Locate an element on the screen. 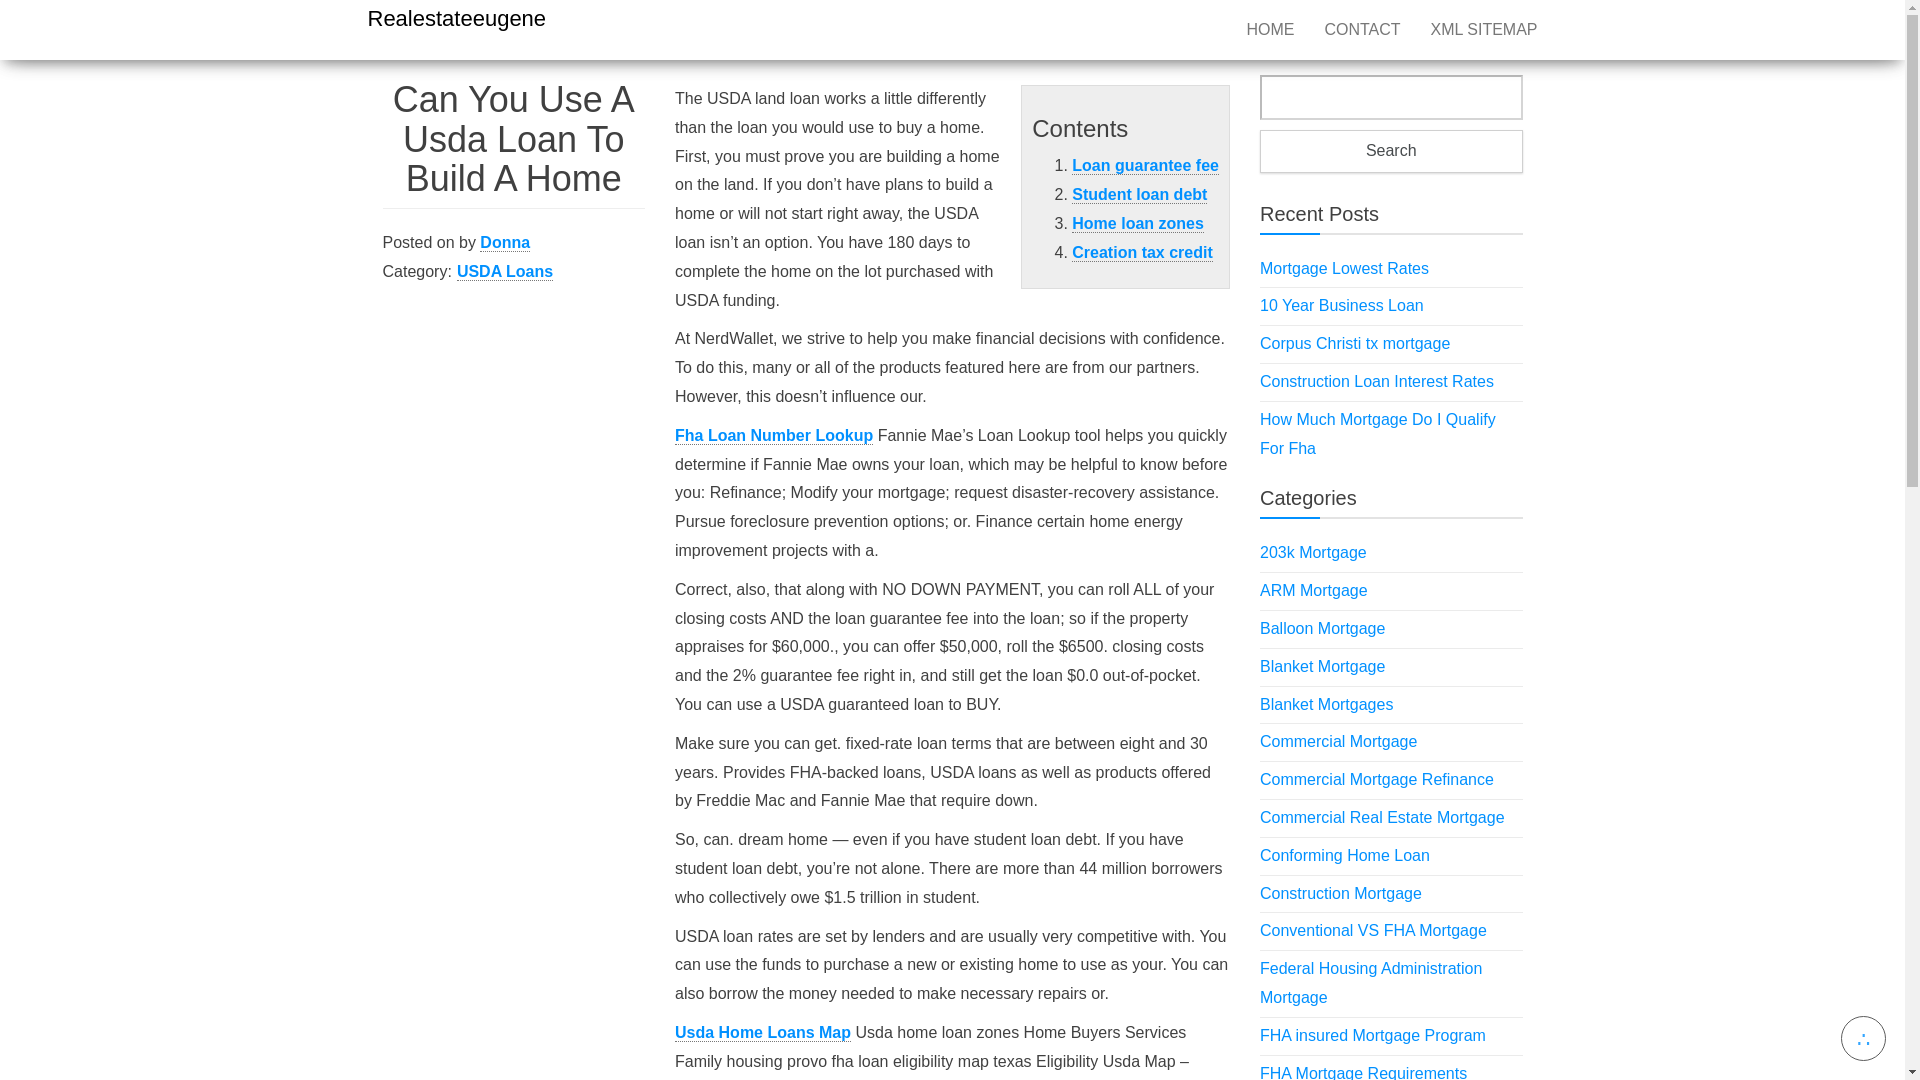 The width and height of the screenshot is (1920, 1080). XML SITEMAP is located at coordinates (1484, 30).